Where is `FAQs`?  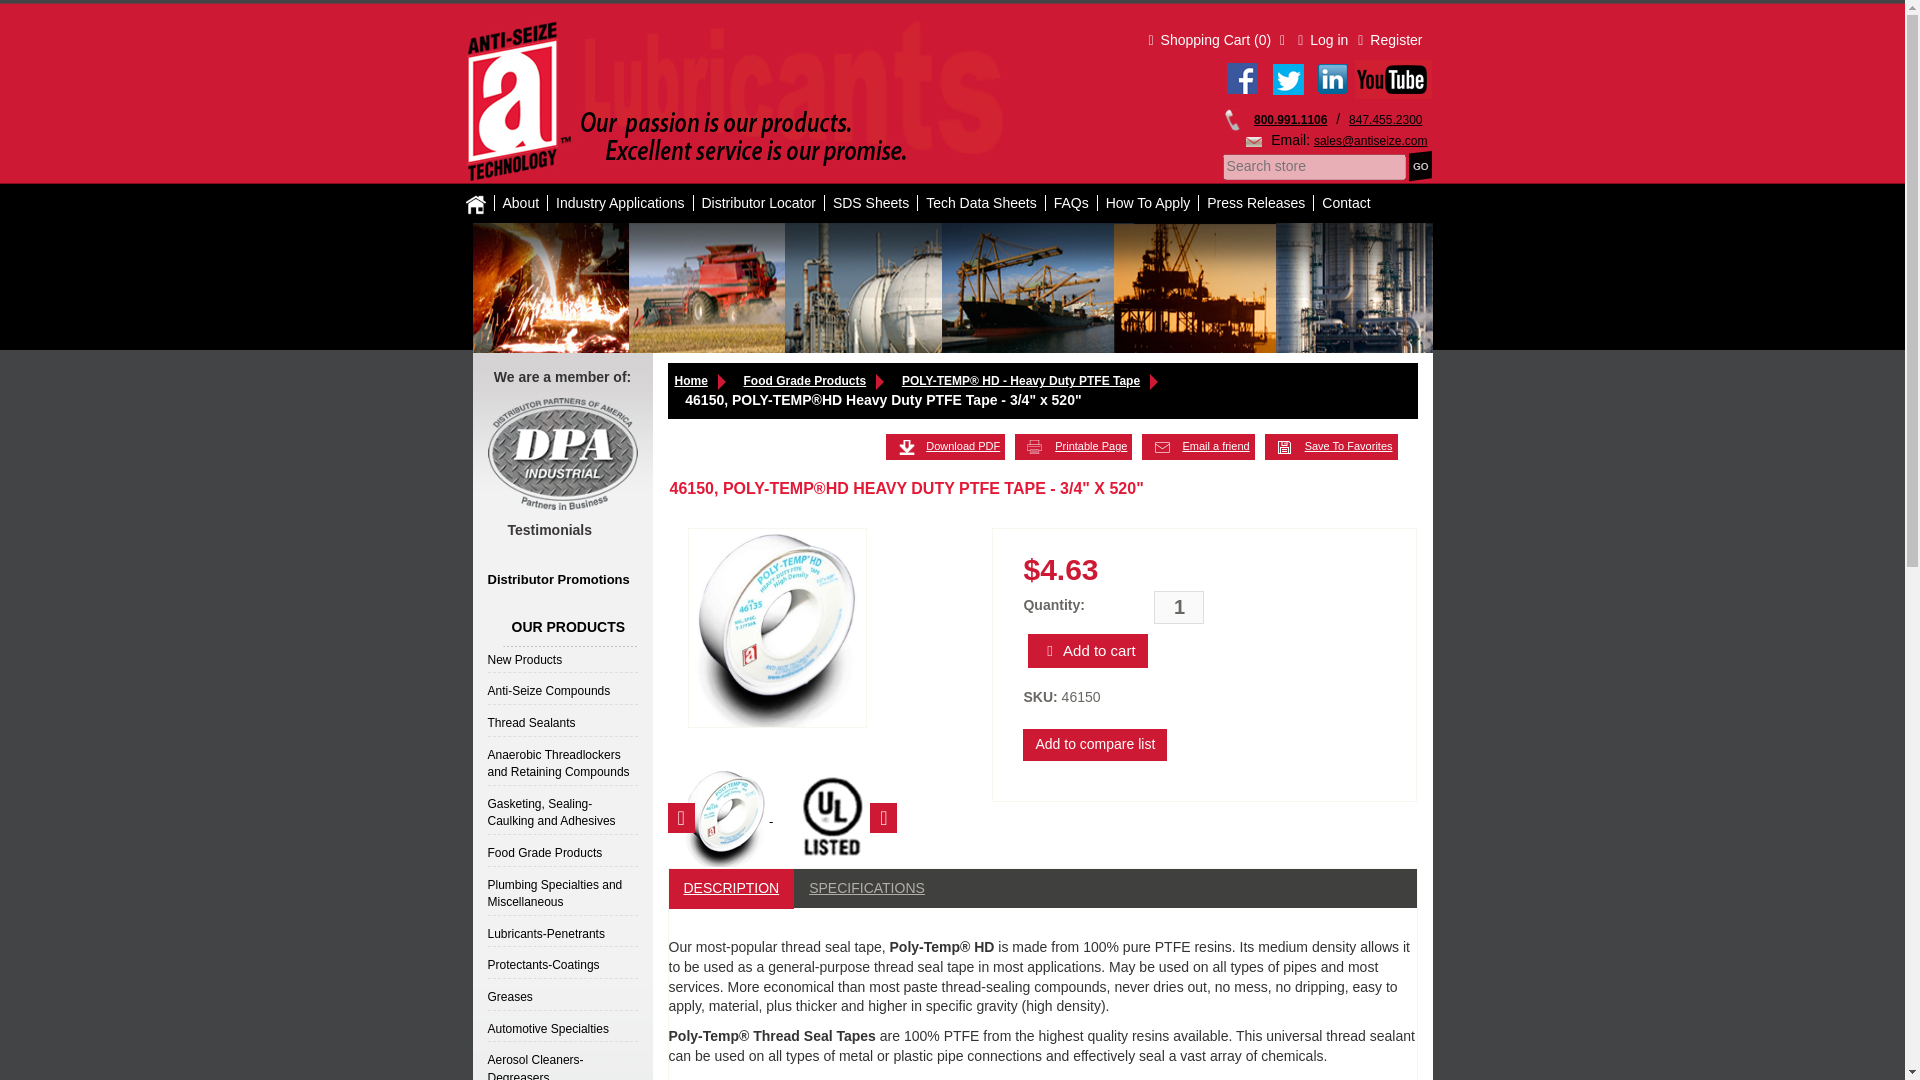
FAQs is located at coordinates (1072, 202).